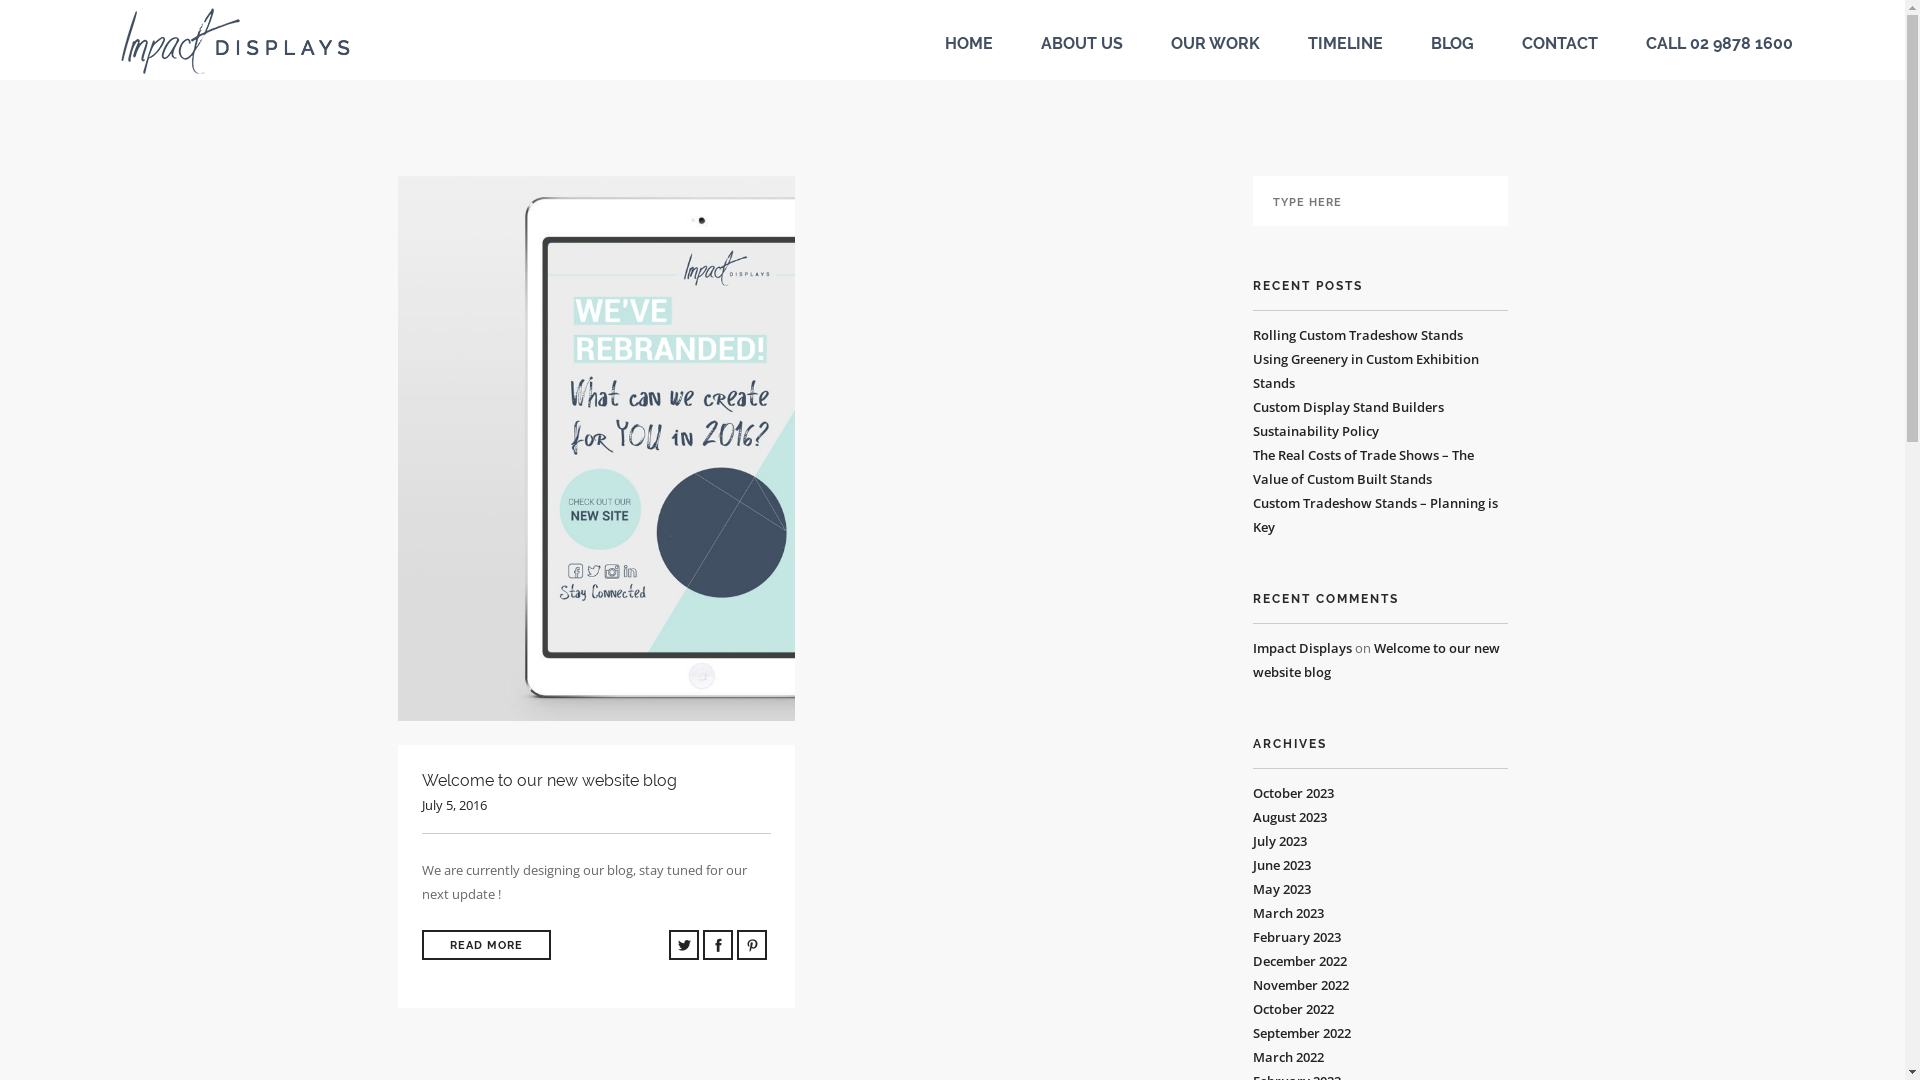 This screenshot has width=1920, height=1080. What do you see at coordinates (1299, 961) in the screenshot?
I see `December 2022` at bounding box center [1299, 961].